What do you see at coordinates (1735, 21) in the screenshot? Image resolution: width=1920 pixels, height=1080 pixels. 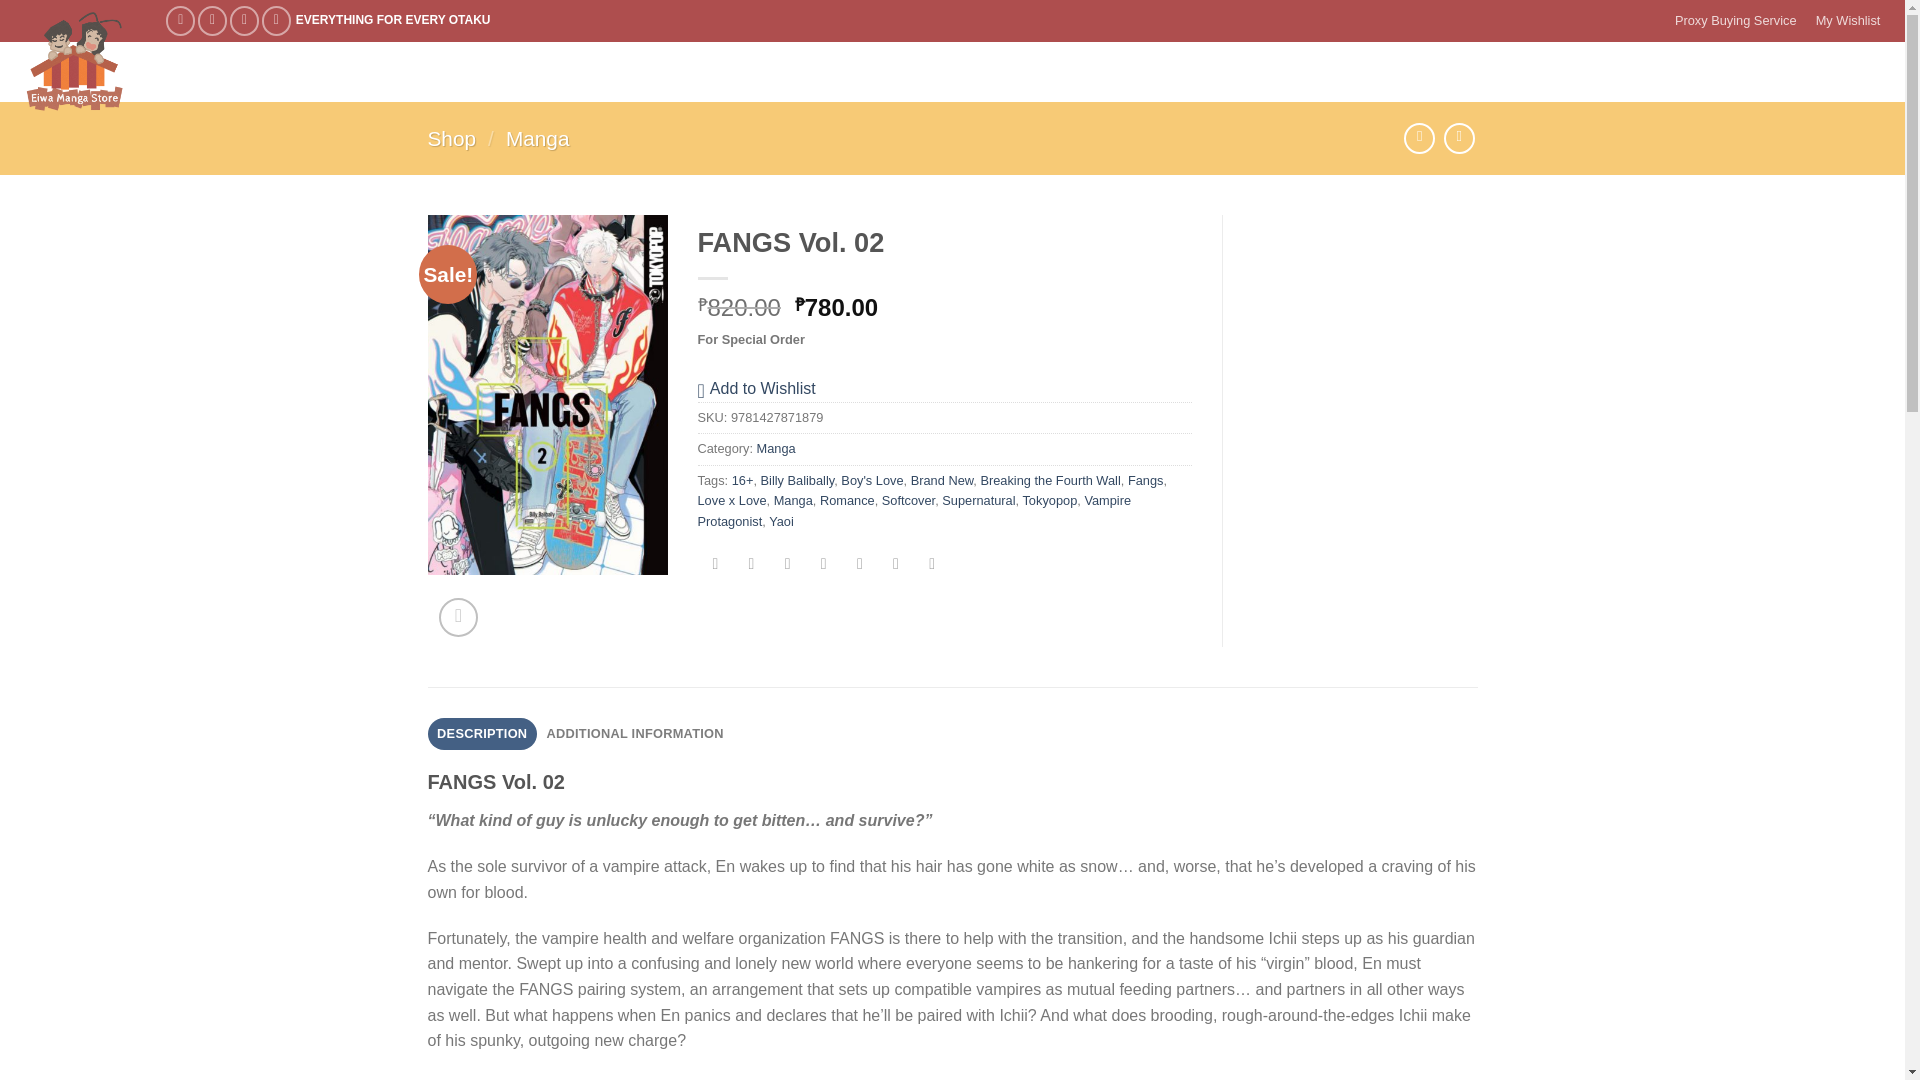 I see `Proxy Buying Service` at bounding box center [1735, 21].